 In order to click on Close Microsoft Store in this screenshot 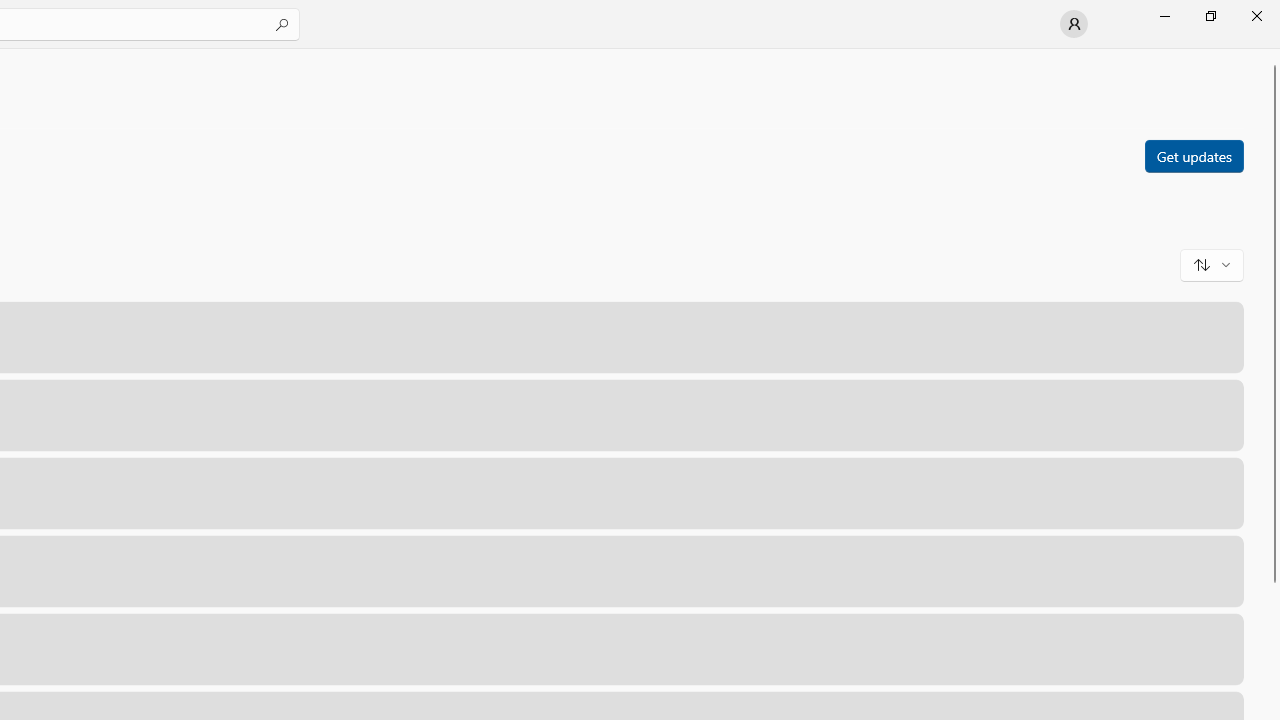, I will do `click(1256, 16)`.